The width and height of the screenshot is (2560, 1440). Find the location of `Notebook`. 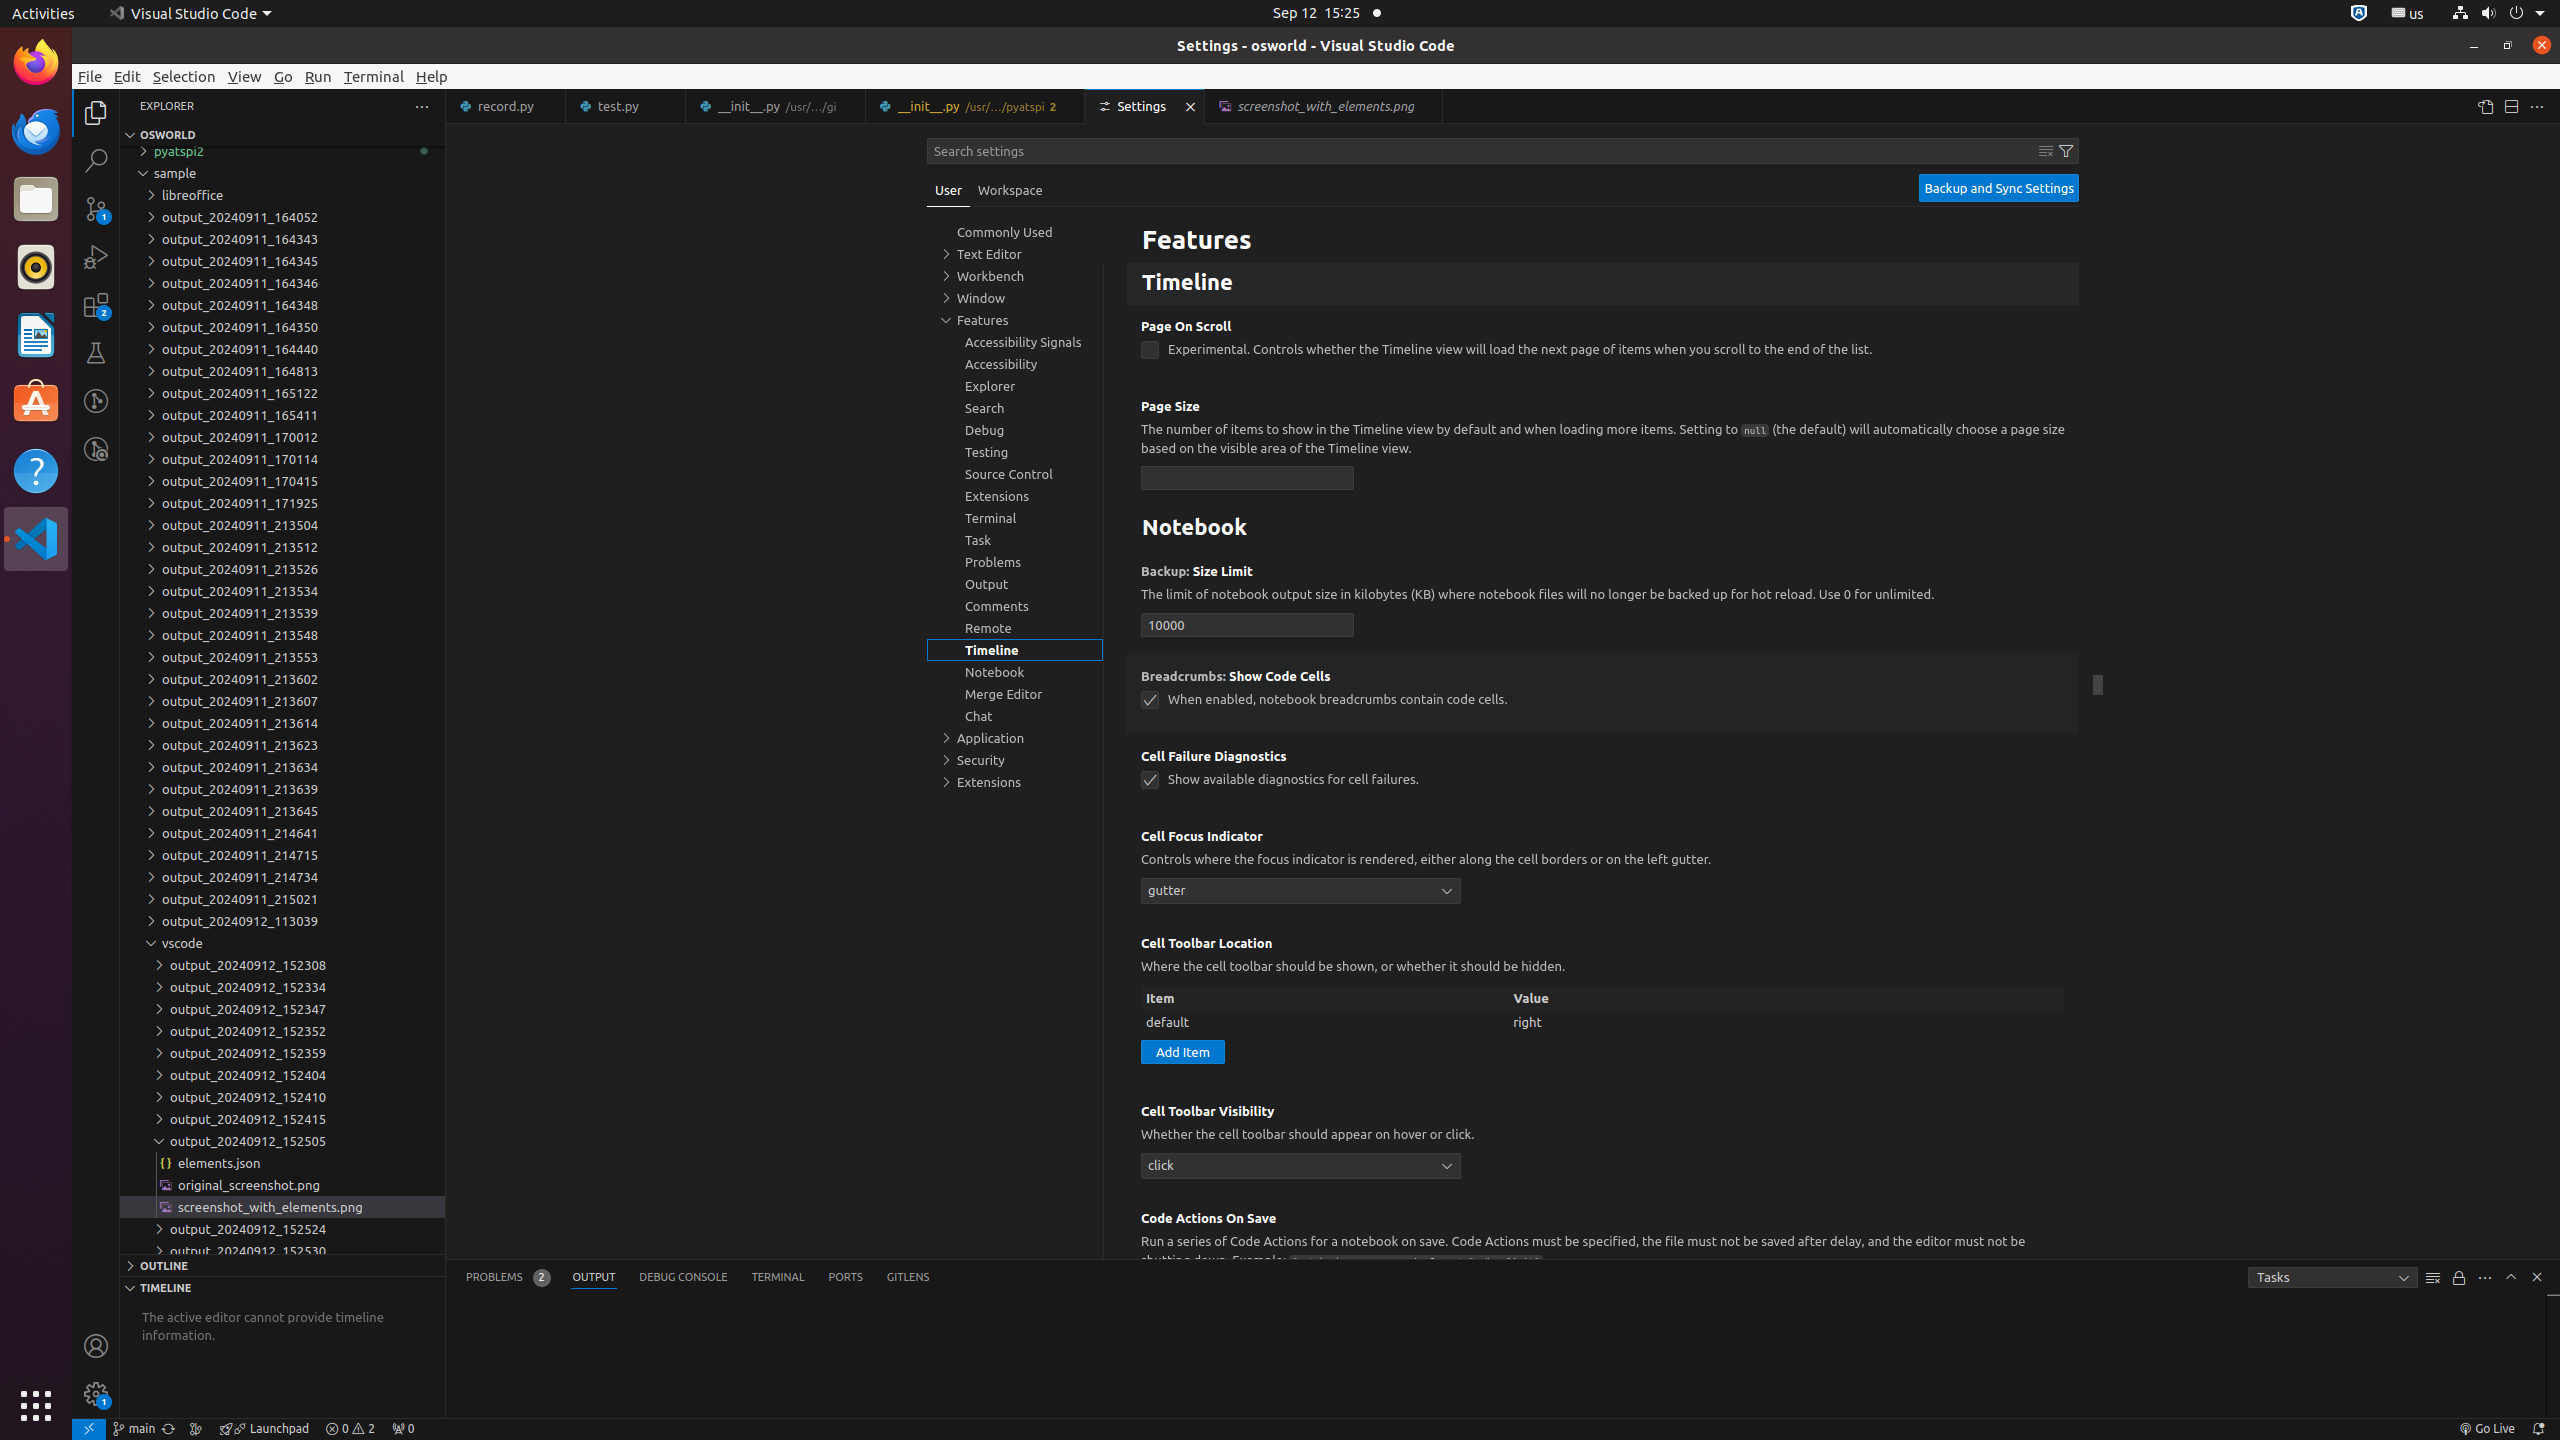

Notebook is located at coordinates (1603, 529).